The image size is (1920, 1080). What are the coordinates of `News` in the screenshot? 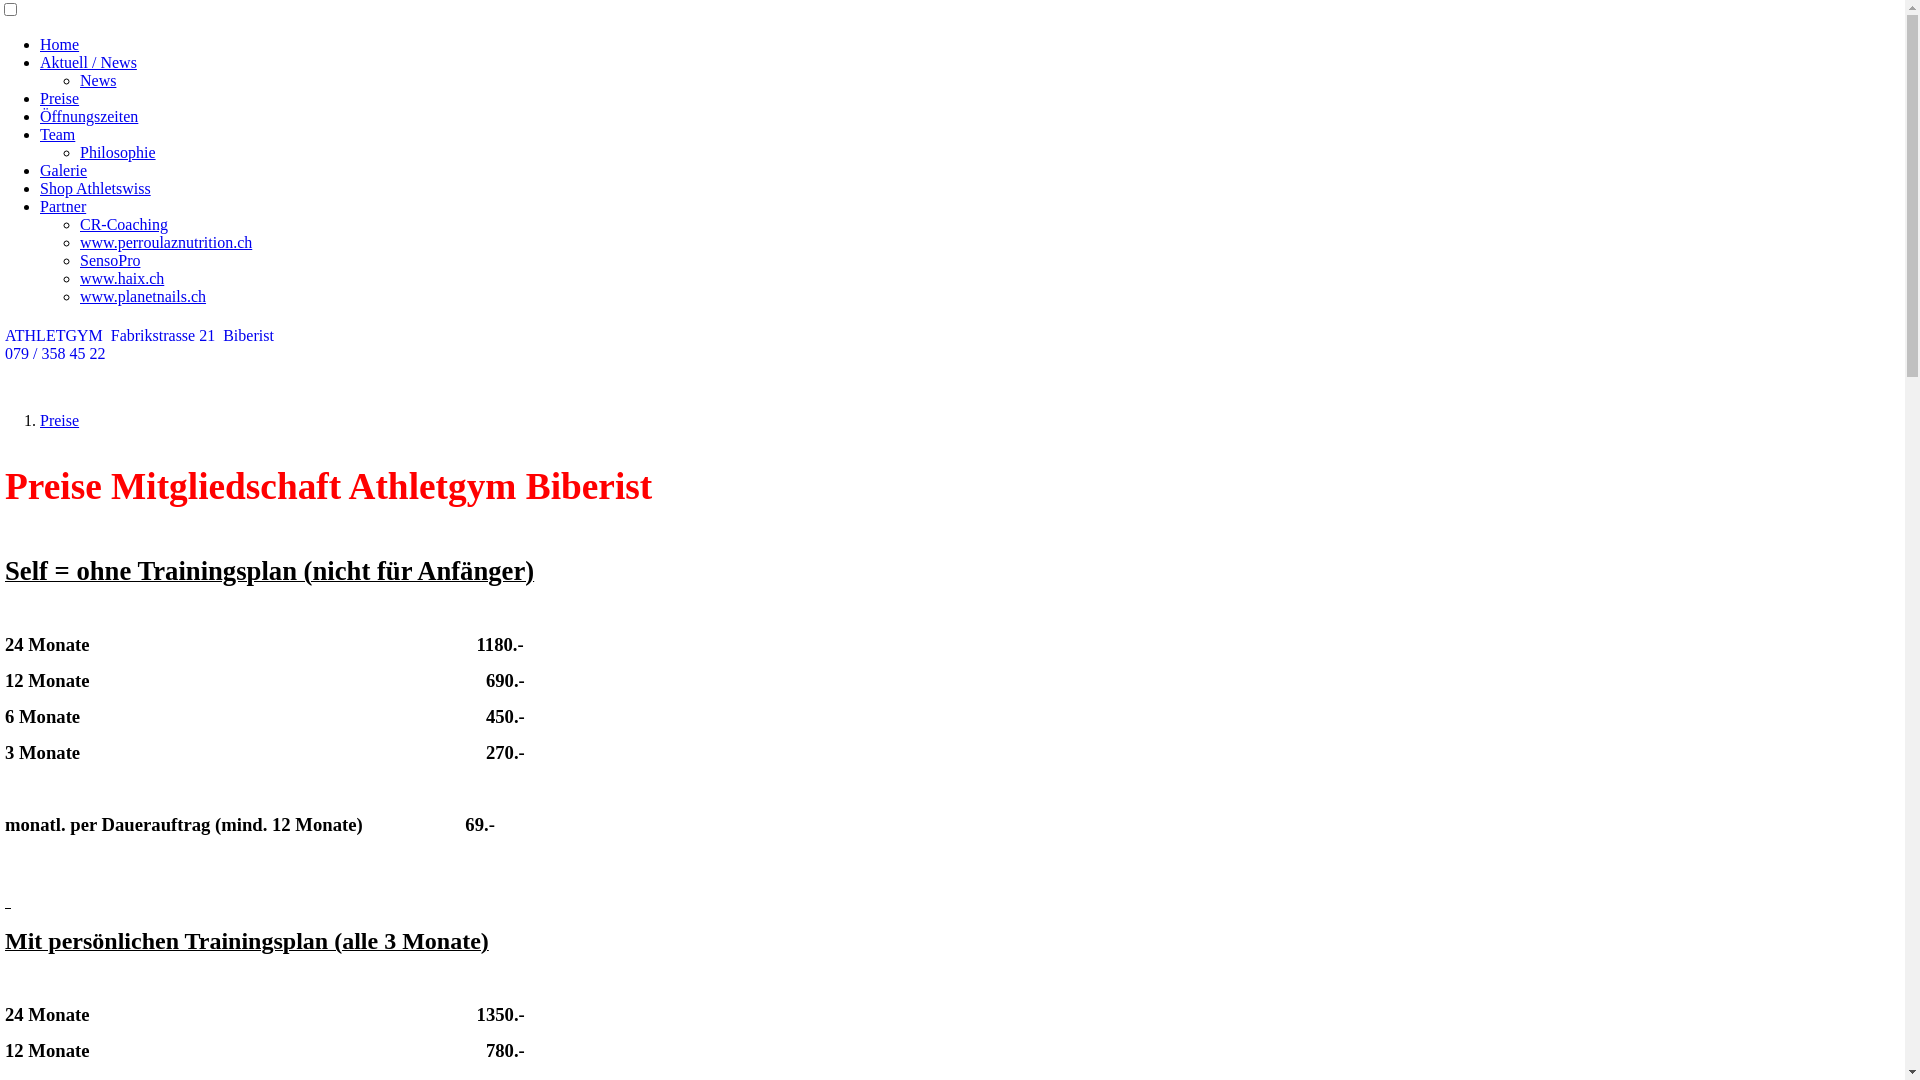 It's located at (98, 80).